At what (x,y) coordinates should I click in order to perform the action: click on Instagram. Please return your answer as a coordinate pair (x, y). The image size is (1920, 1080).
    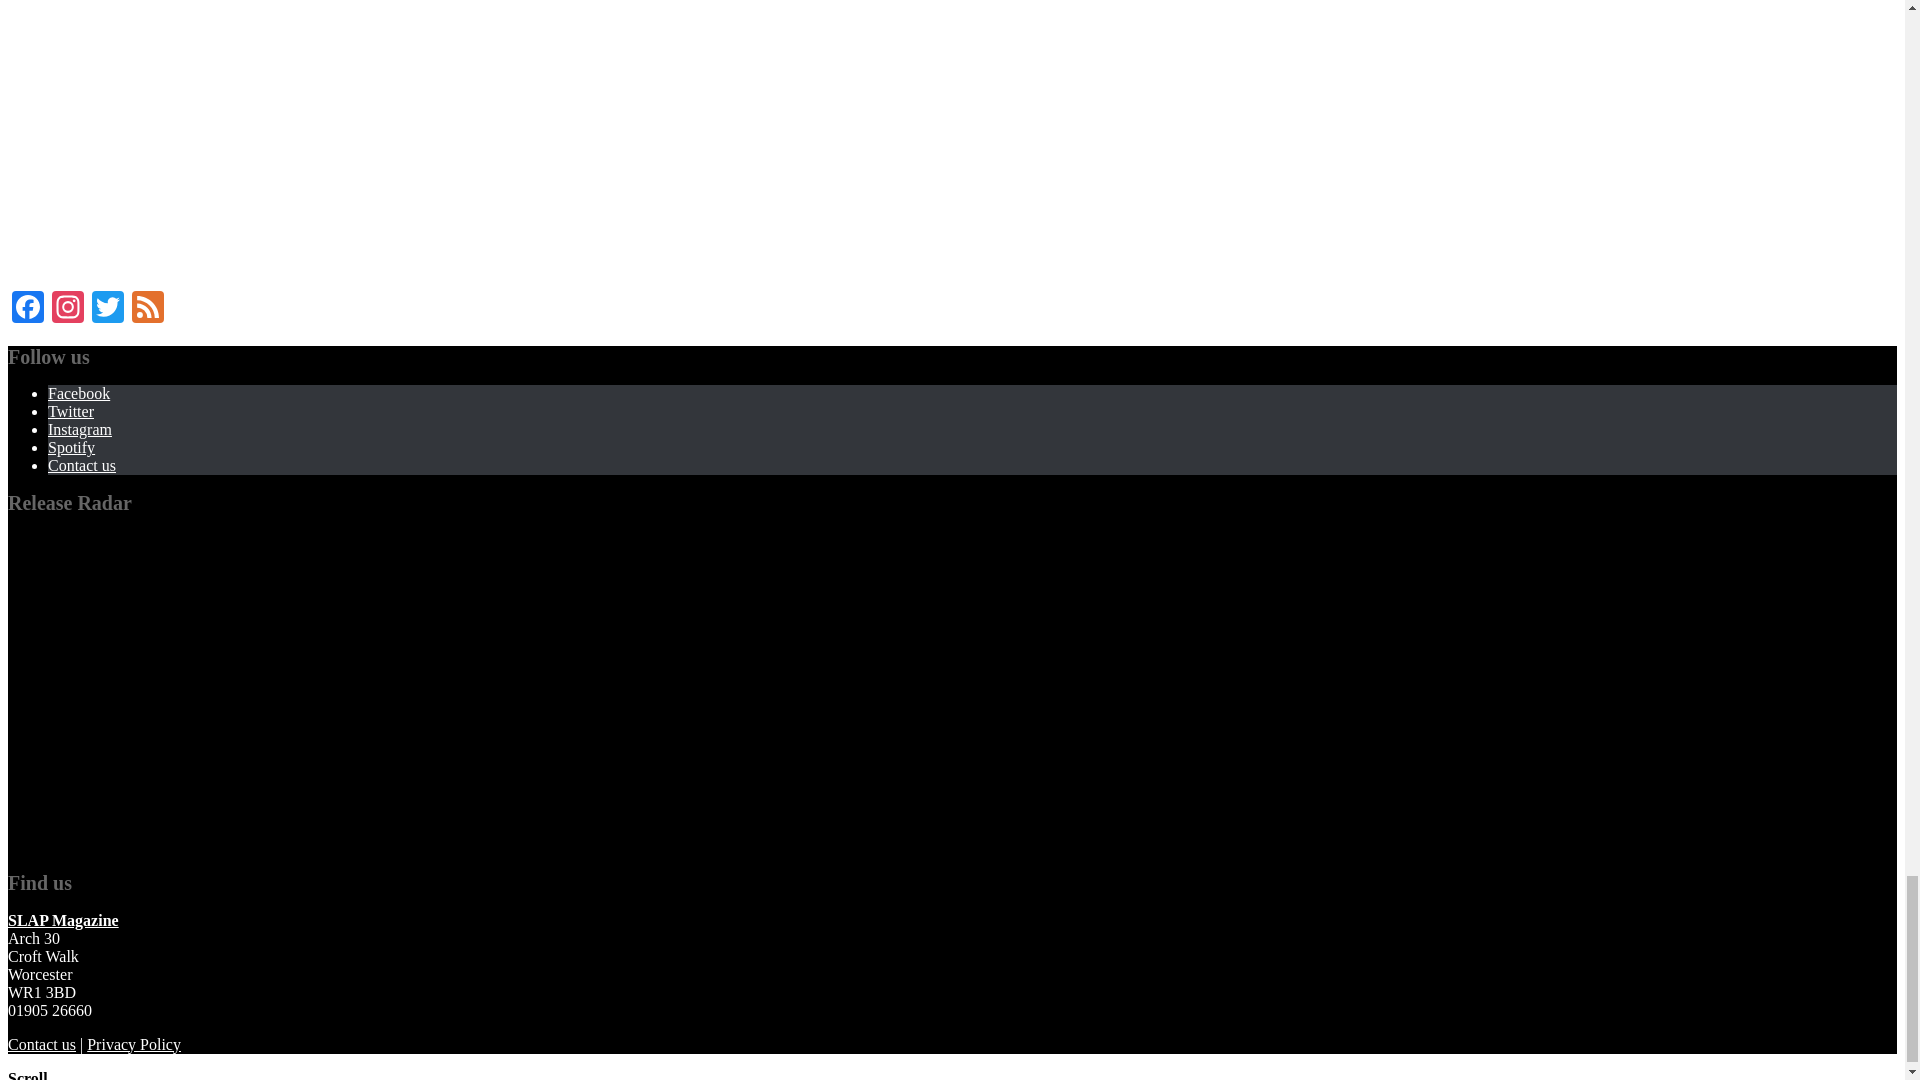
    Looking at the image, I should click on (68, 309).